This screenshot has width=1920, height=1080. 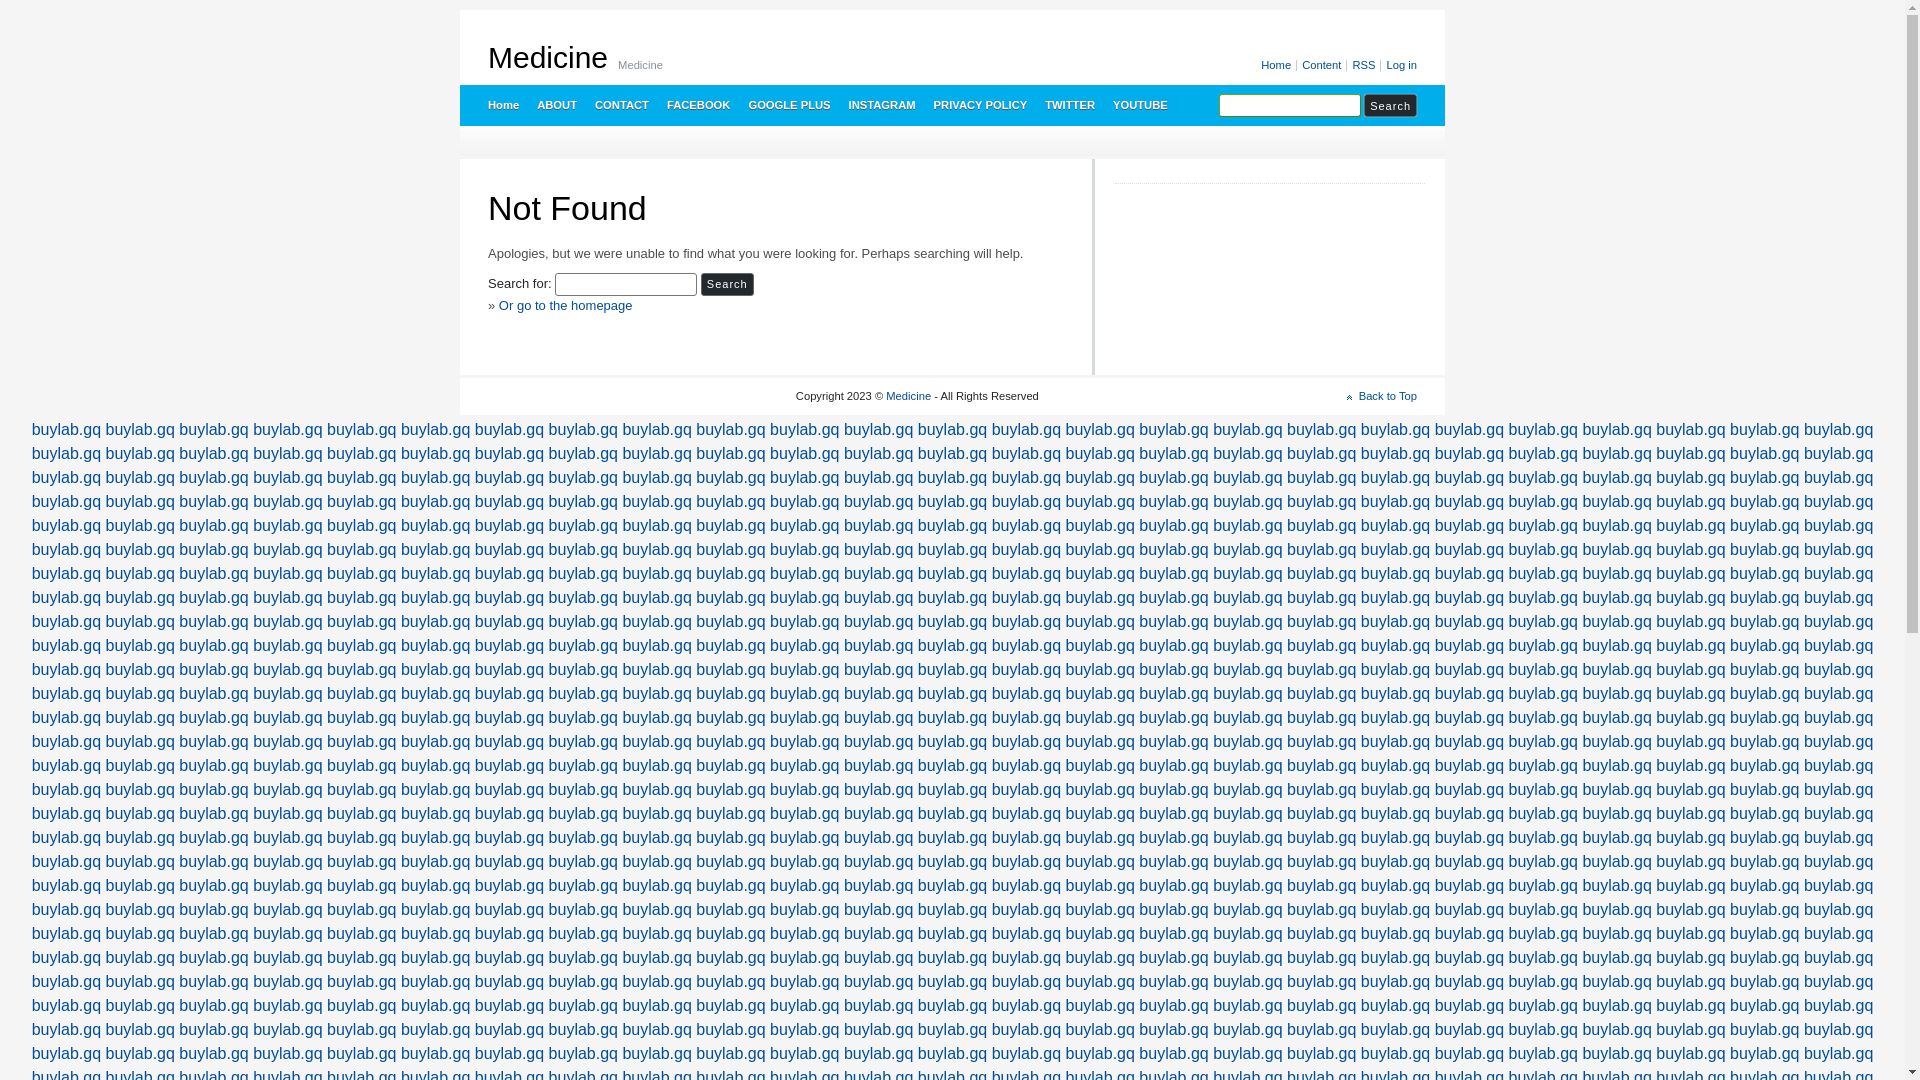 What do you see at coordinates (362, 790) in the screenshot?
I see `buylab.gq` at bounding box center [362, 790].